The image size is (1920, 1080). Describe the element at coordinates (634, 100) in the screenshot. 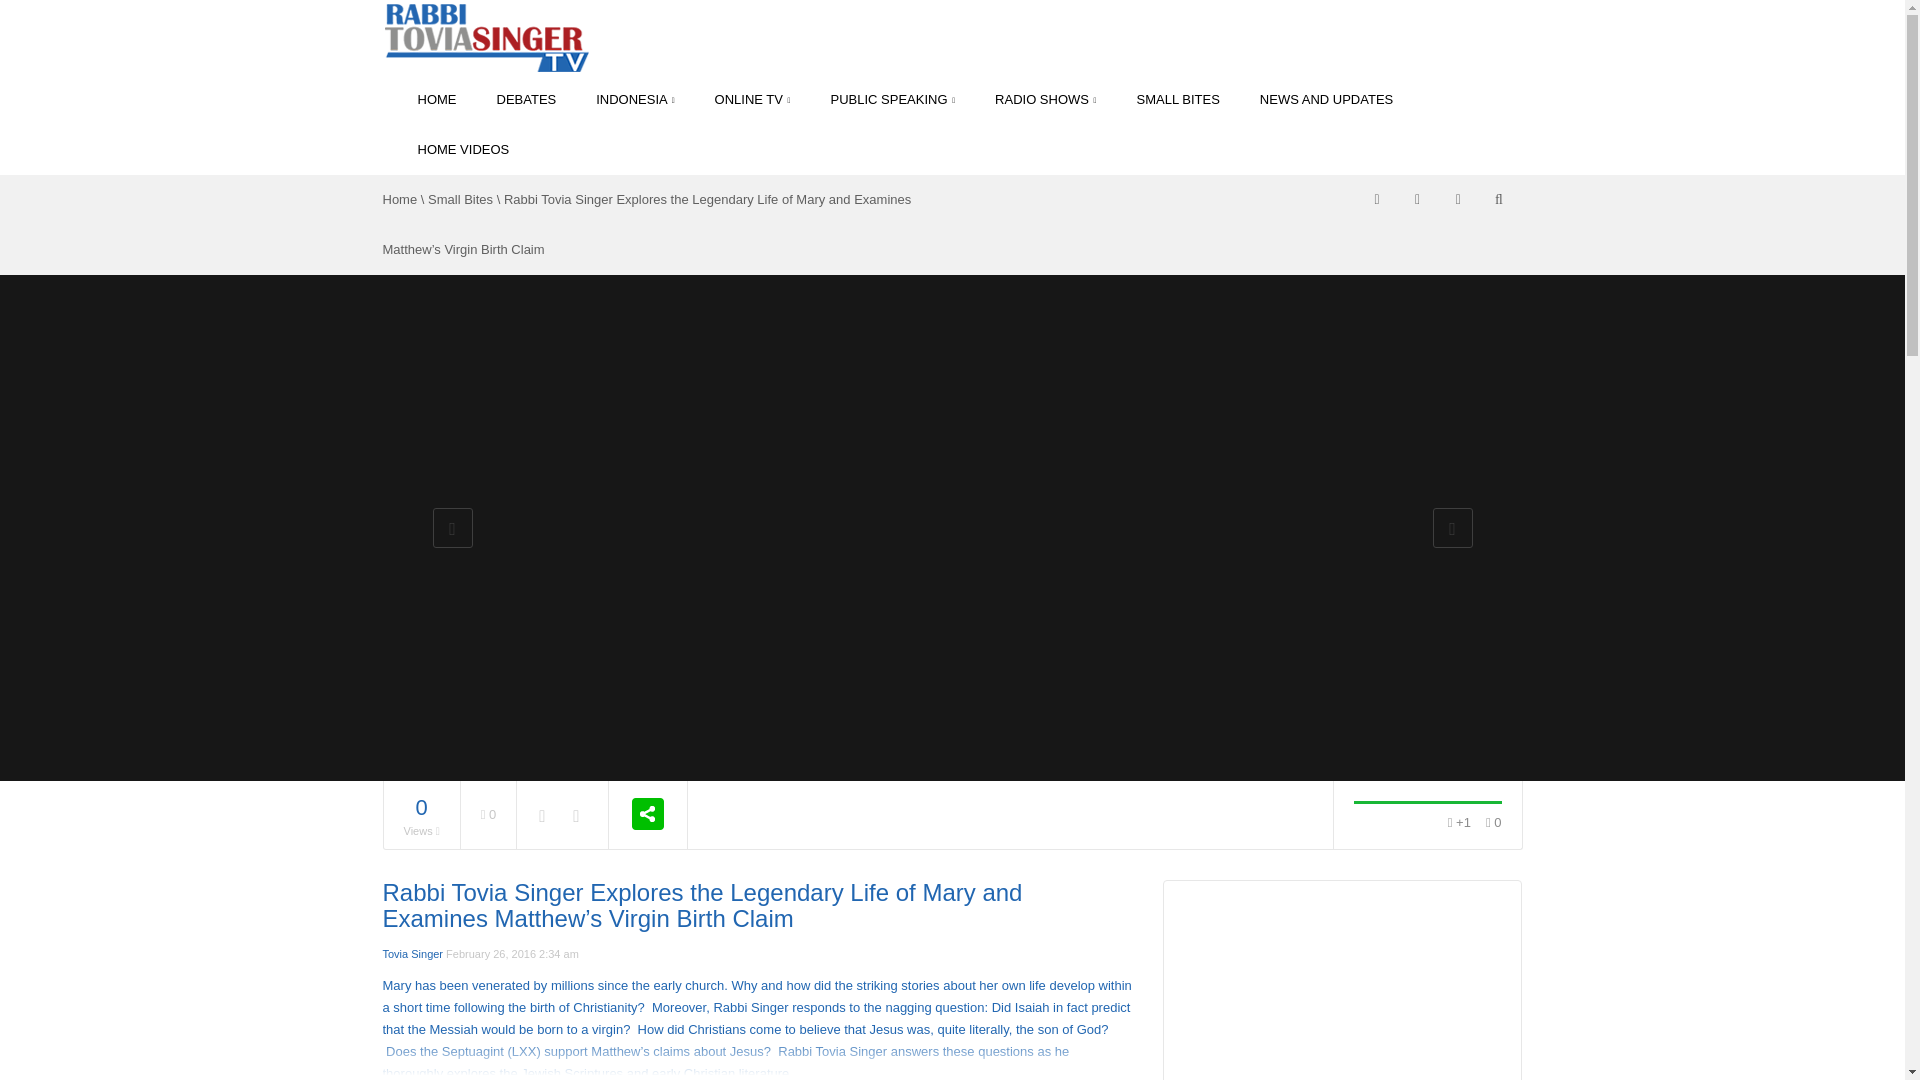

I see `INDONESIA` at that location.